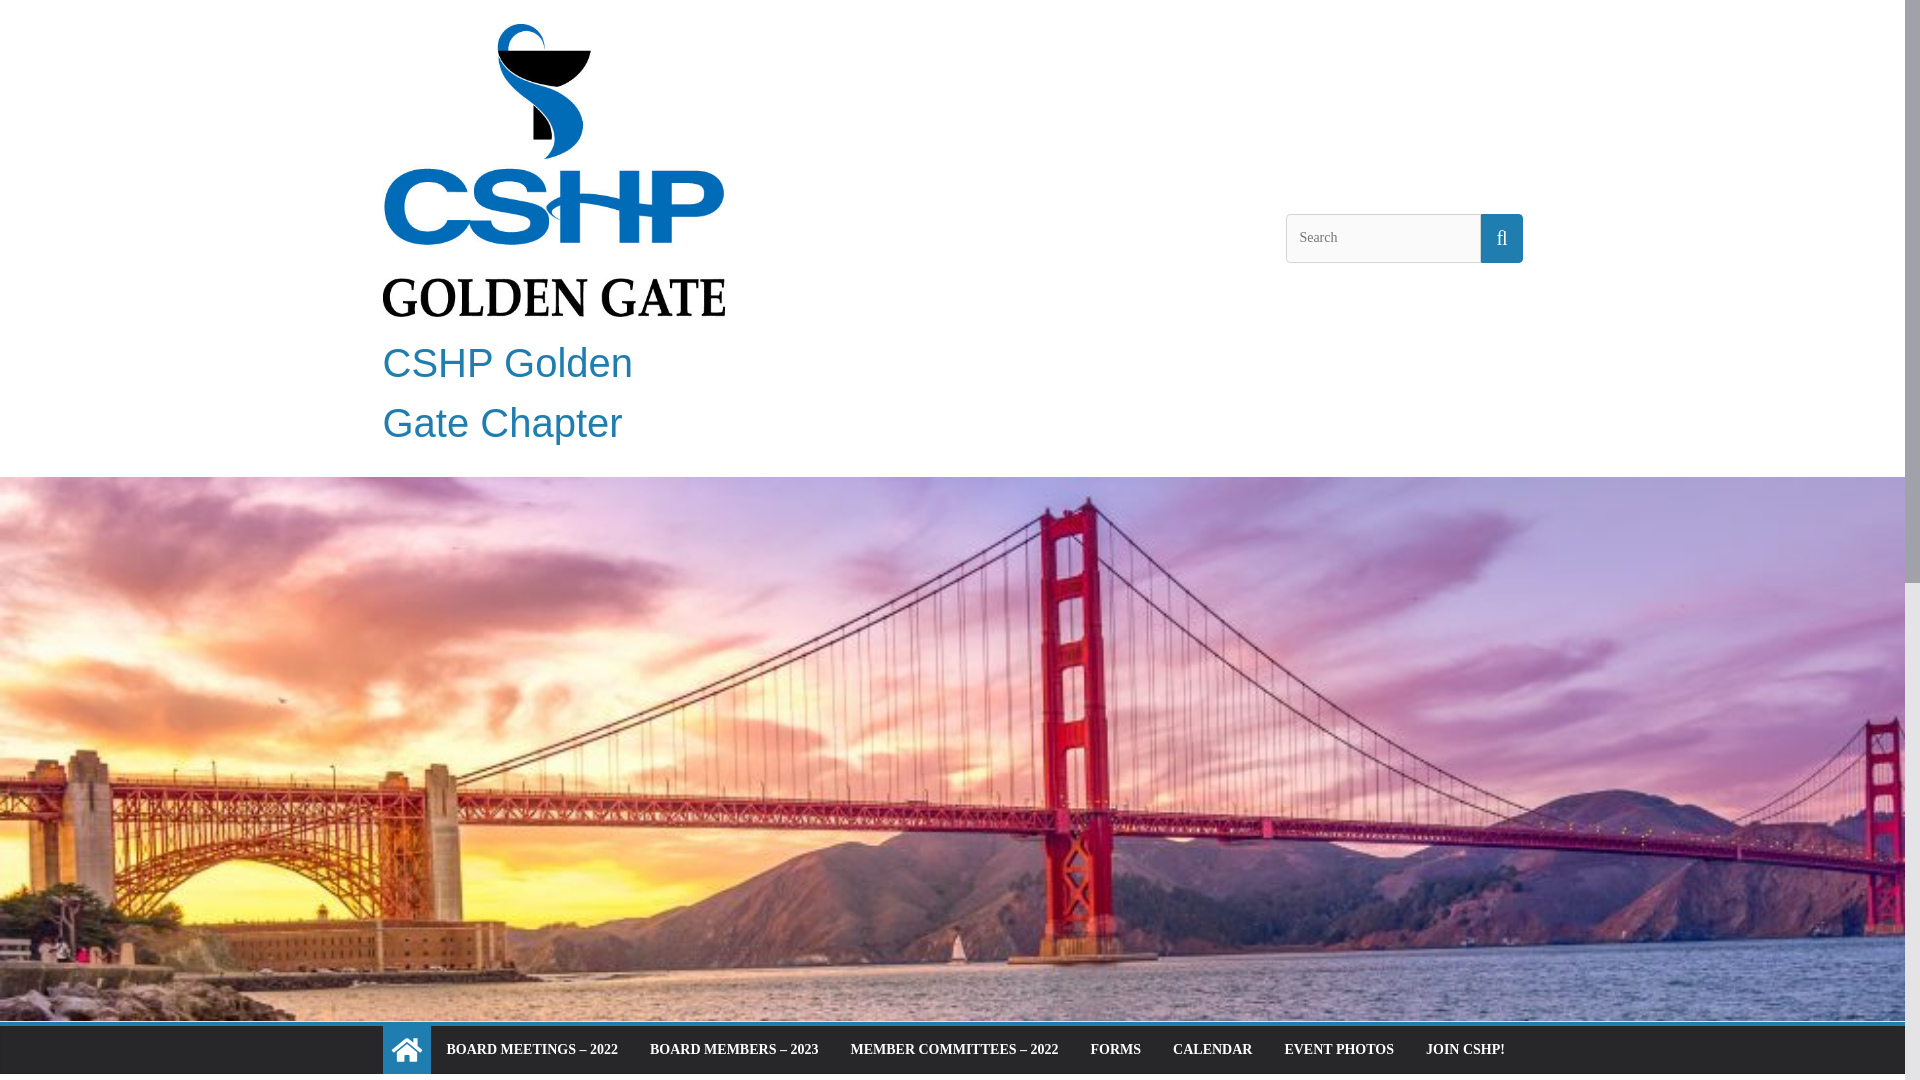  I want to click on CSHP Golden Gate Chapter, so click(508, 392).